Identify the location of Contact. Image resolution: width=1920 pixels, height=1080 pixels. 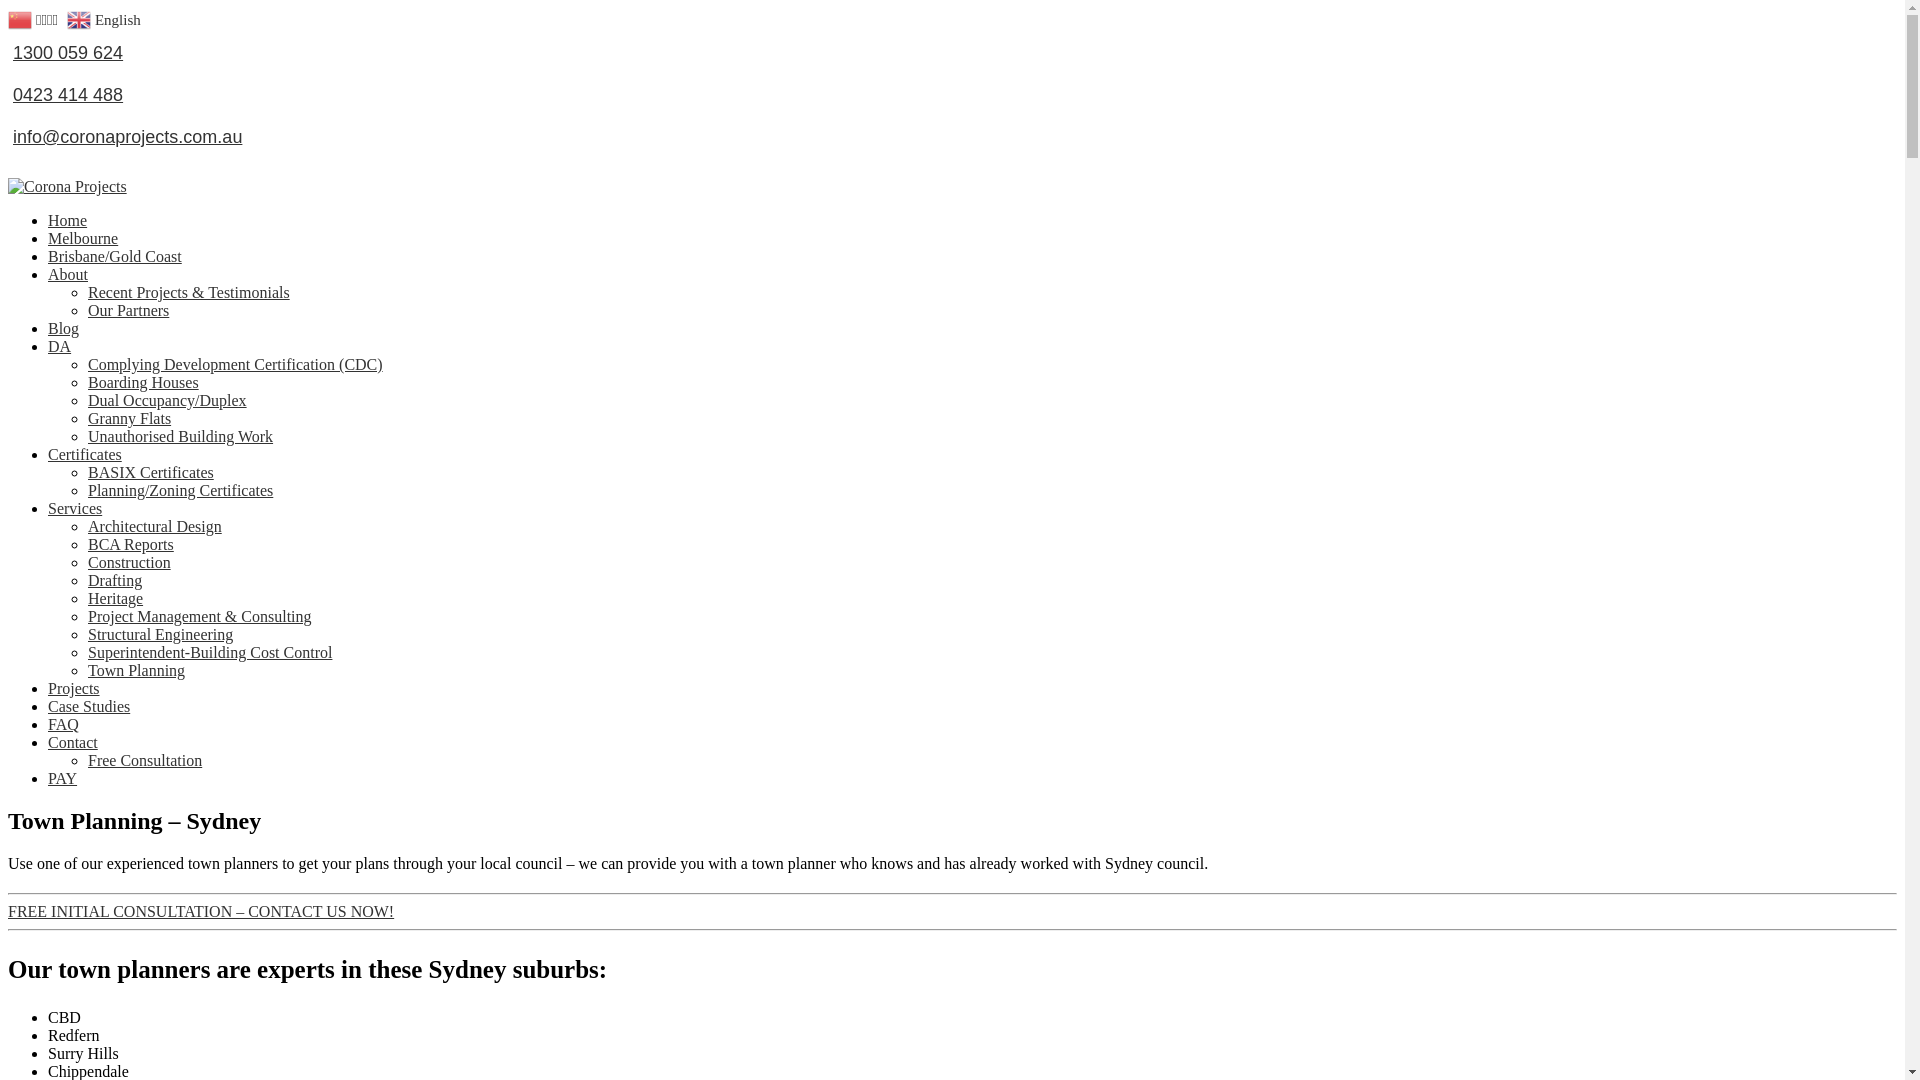
(73, 728).